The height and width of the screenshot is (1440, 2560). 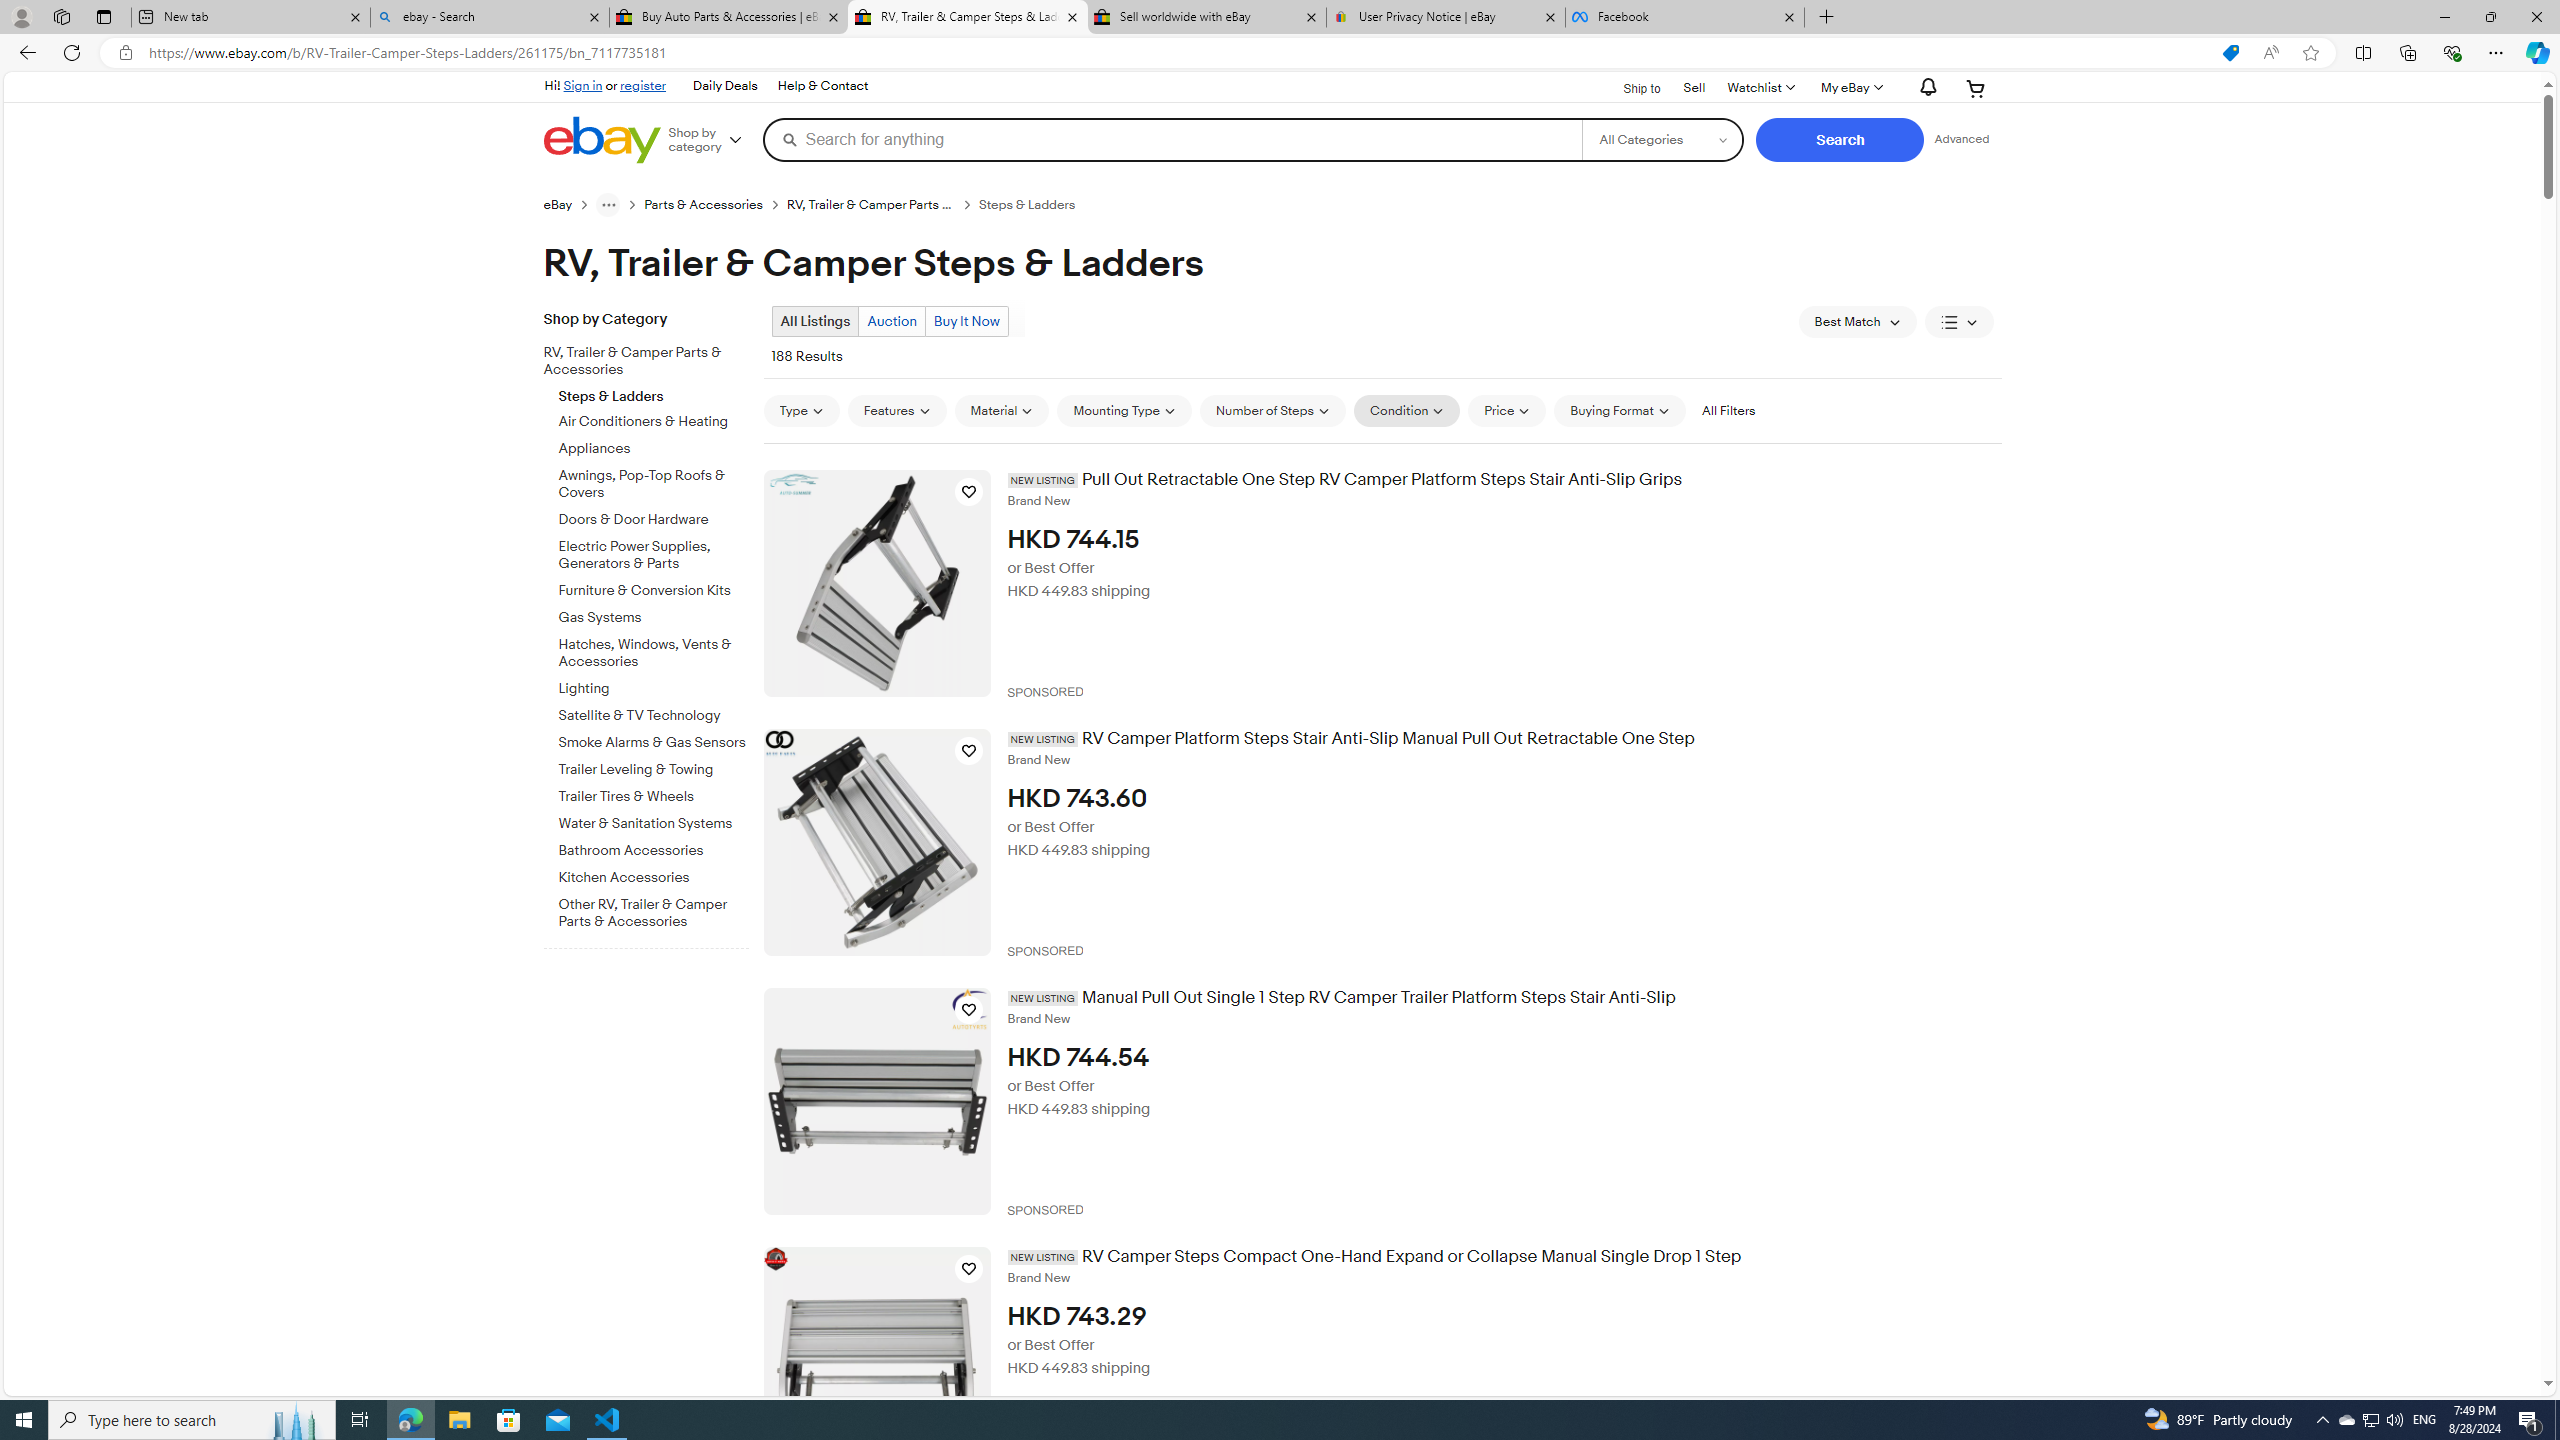 I want to click on Advanced Search, so click(x=1962, y=139).